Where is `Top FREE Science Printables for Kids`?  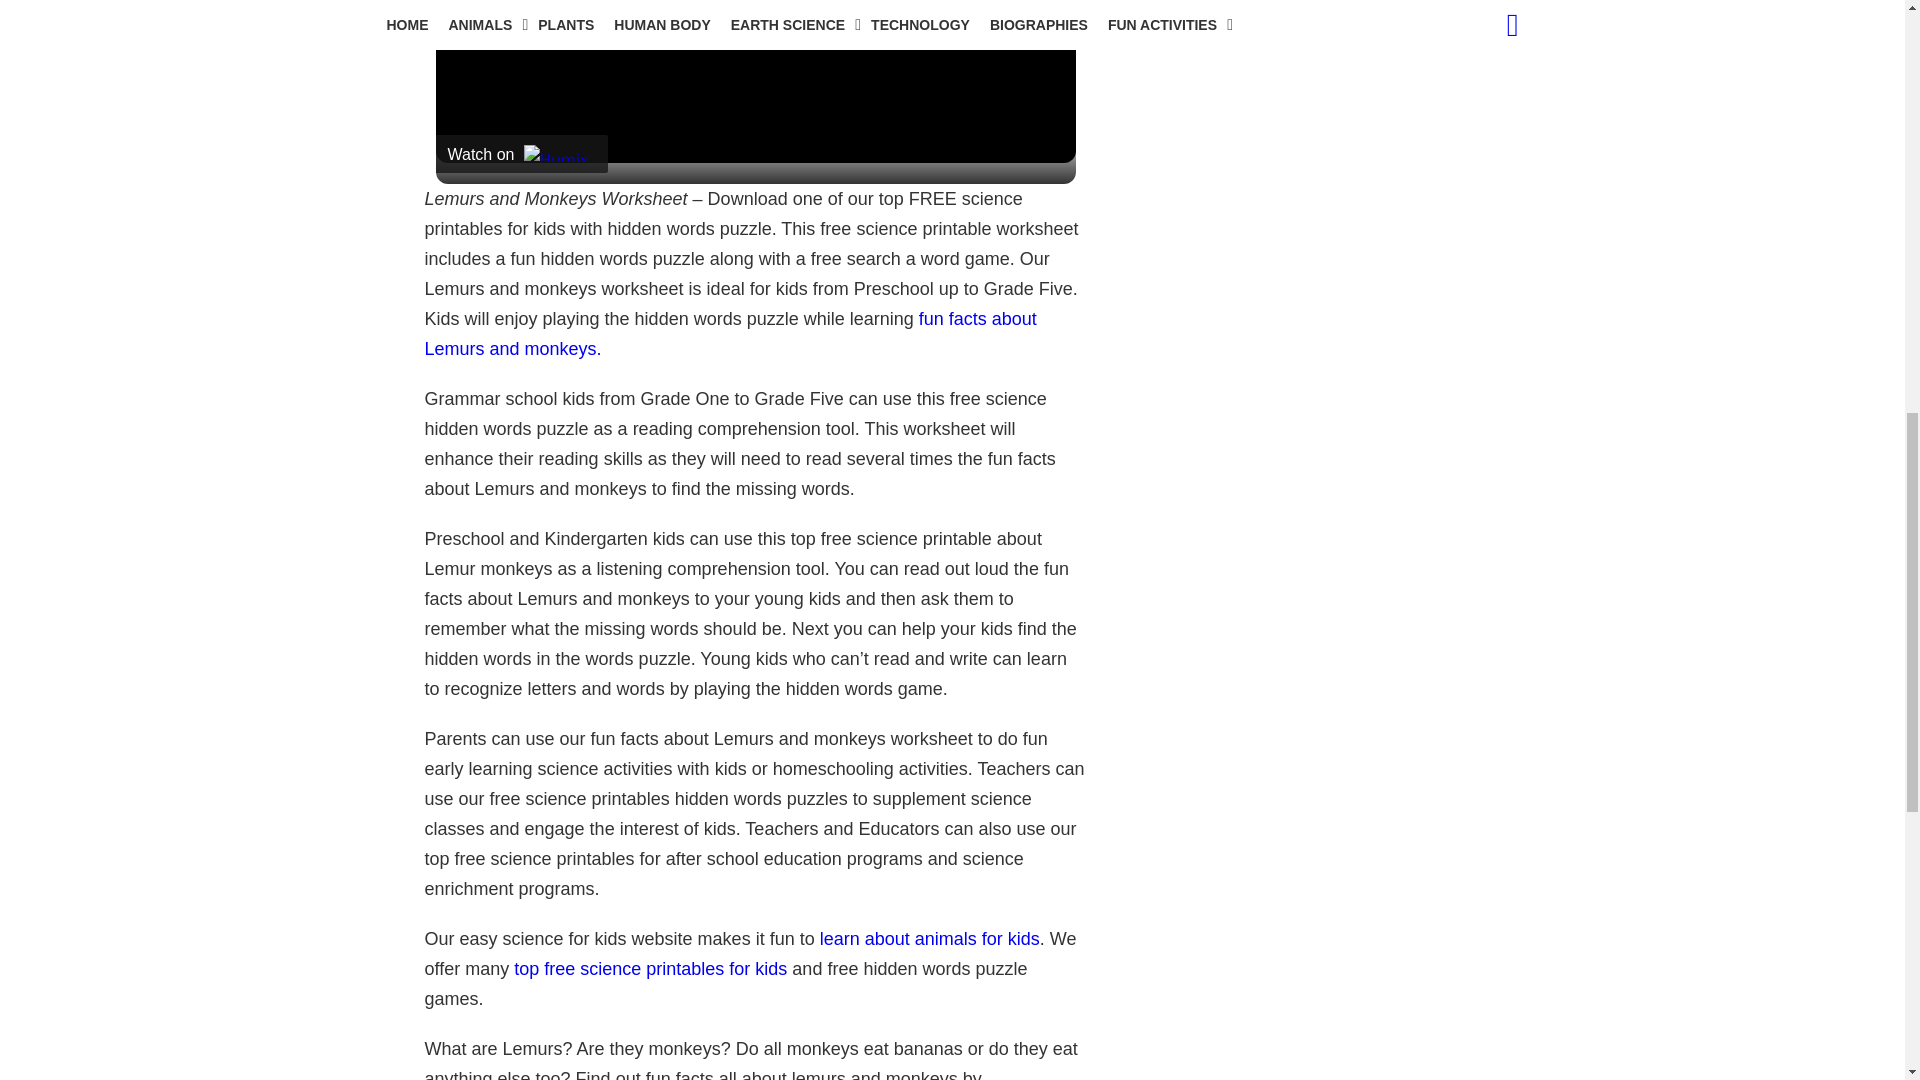 Top FREE Science Printables for Kids is located at coordinates (650, 968).